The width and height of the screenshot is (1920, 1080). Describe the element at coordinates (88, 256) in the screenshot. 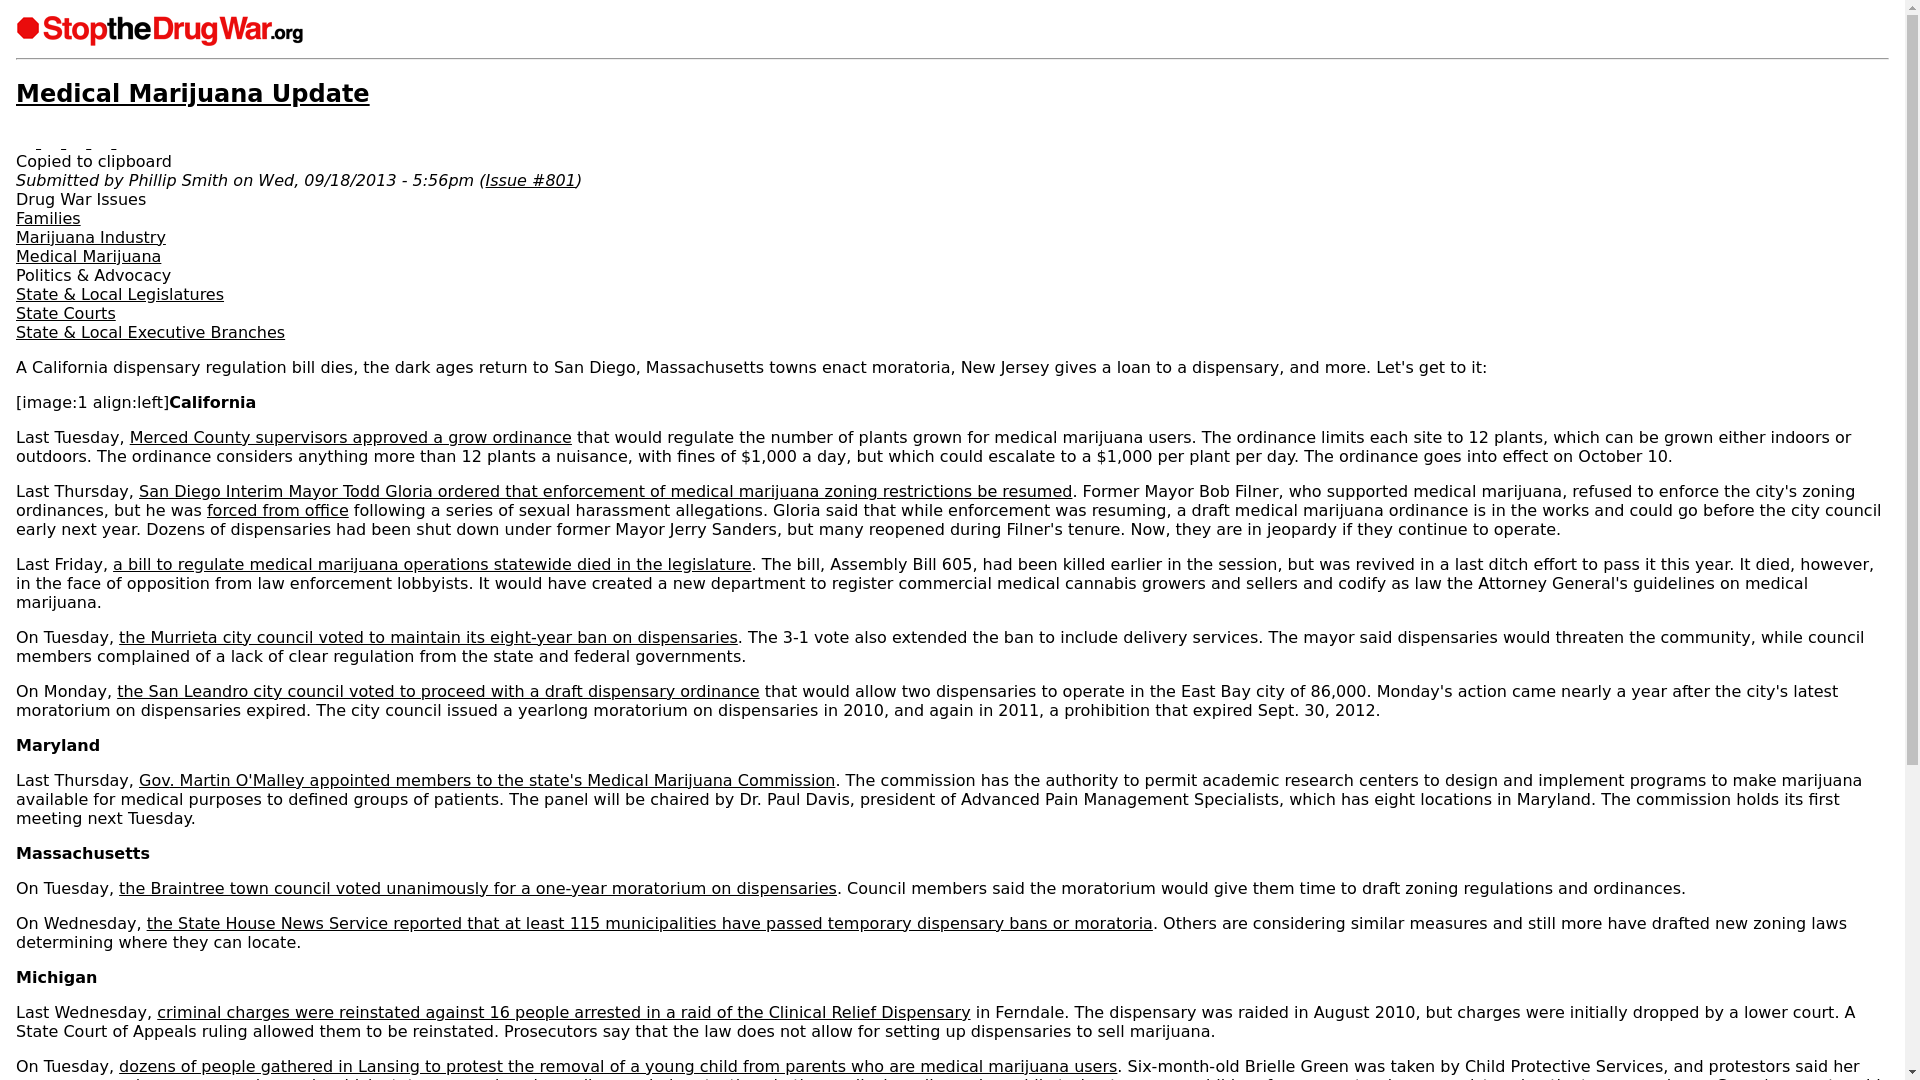

I see `Medical Marijuana` at that location.